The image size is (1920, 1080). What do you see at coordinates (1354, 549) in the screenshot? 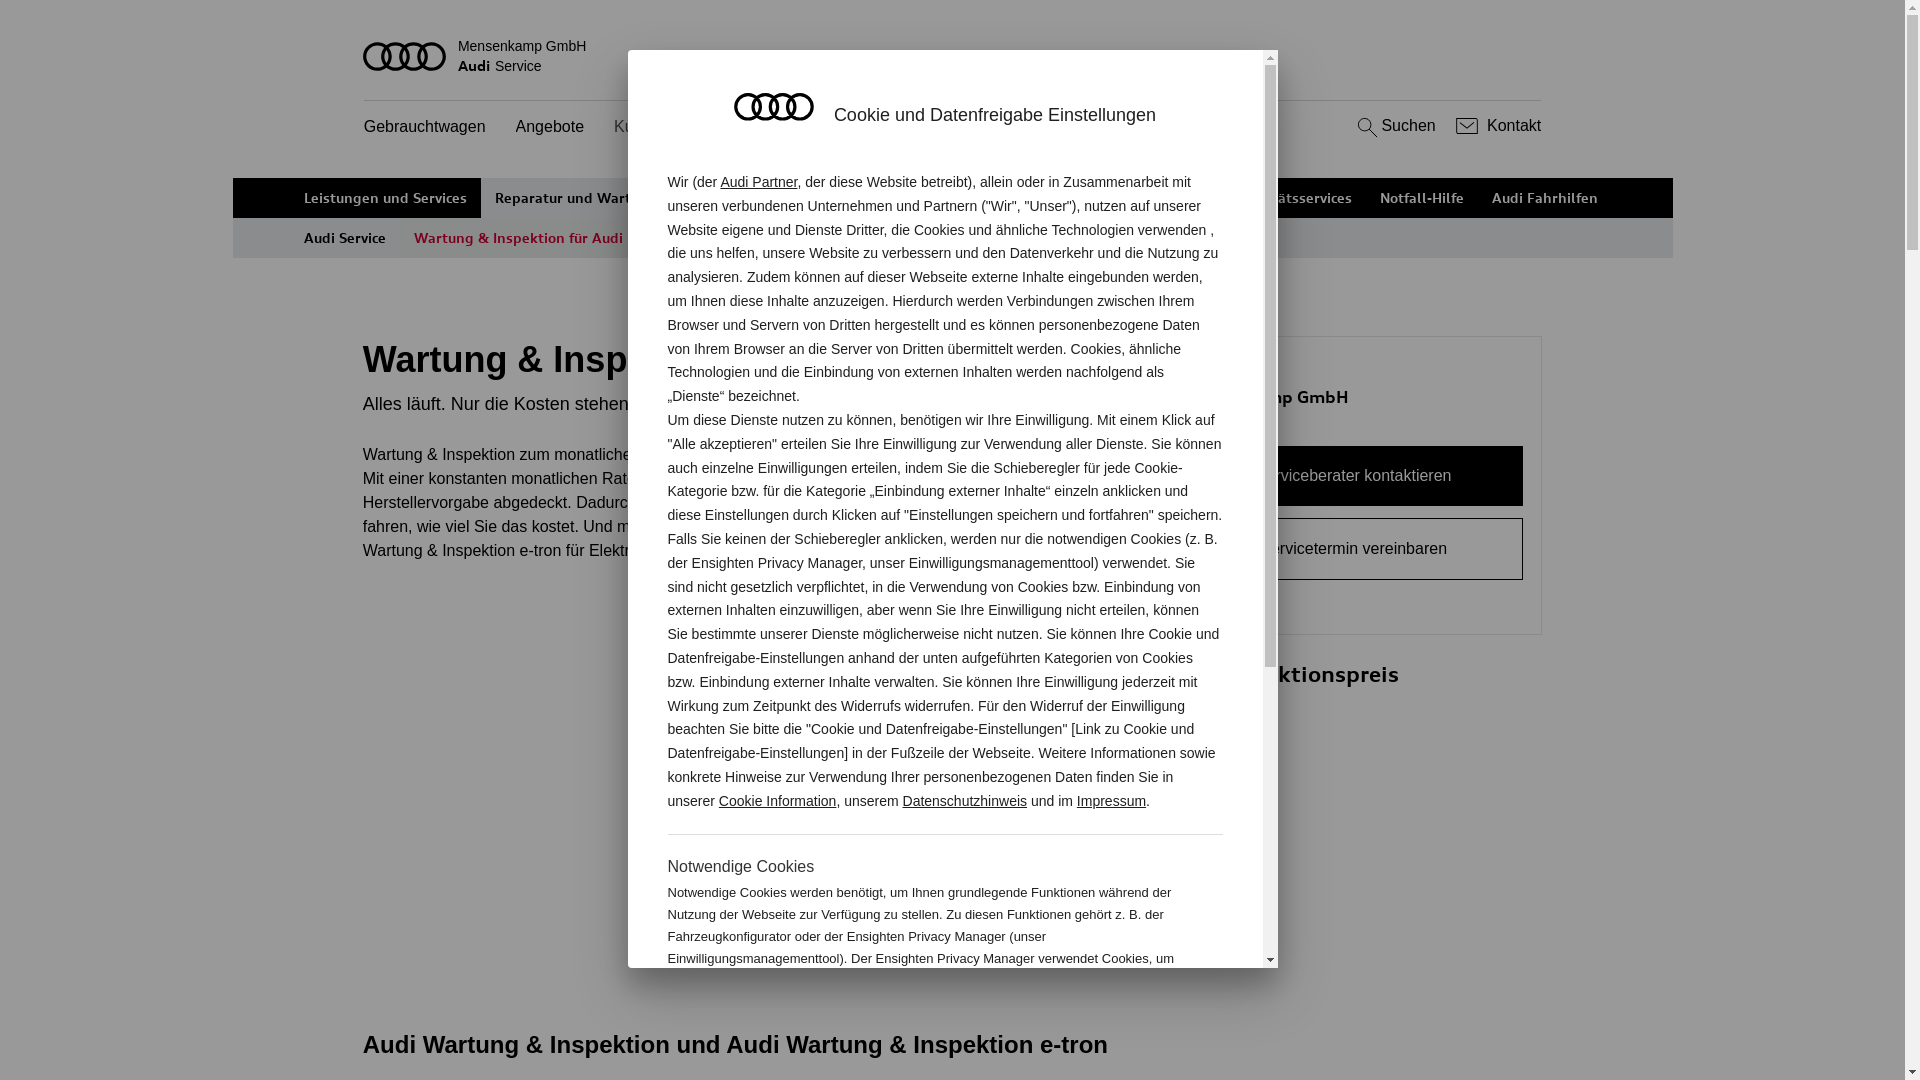
I see `Servicetermin vereinbaren` at bounding box center [1354, 549].